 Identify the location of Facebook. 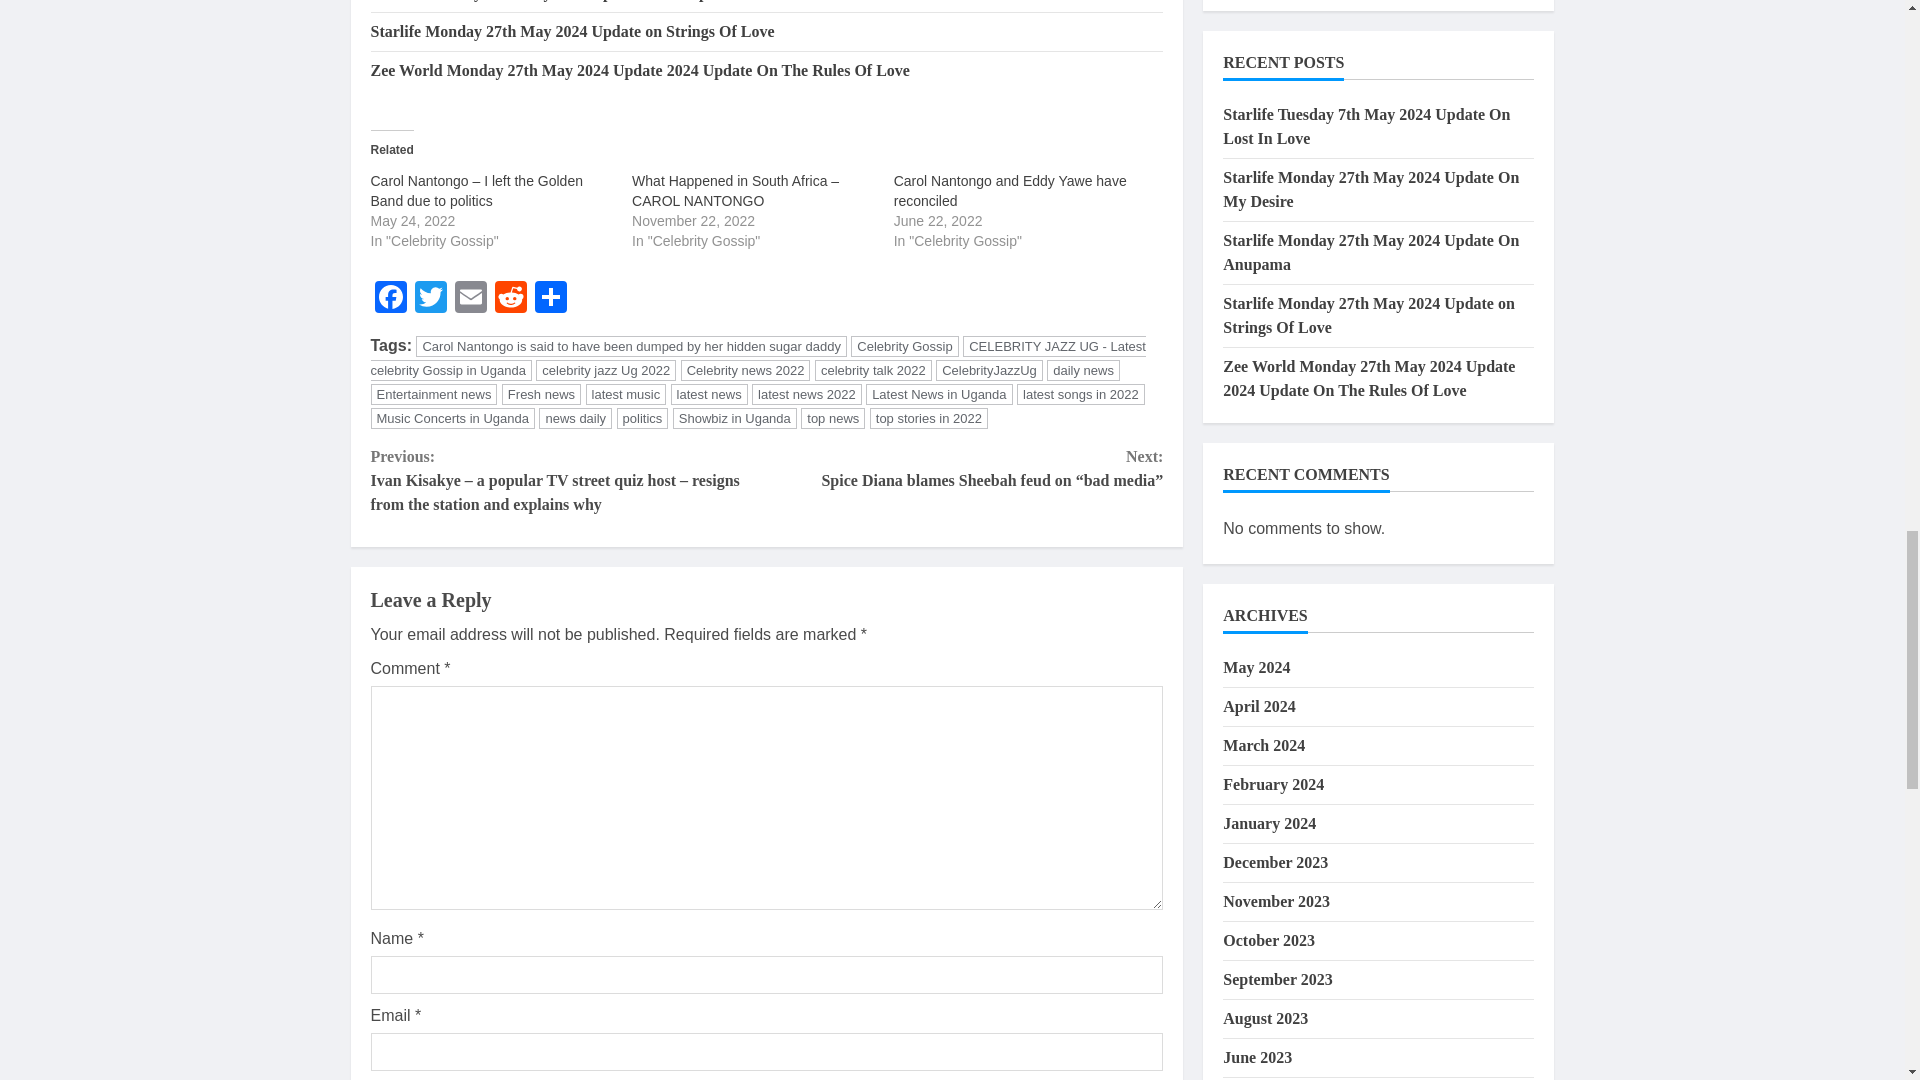
(390, 298).